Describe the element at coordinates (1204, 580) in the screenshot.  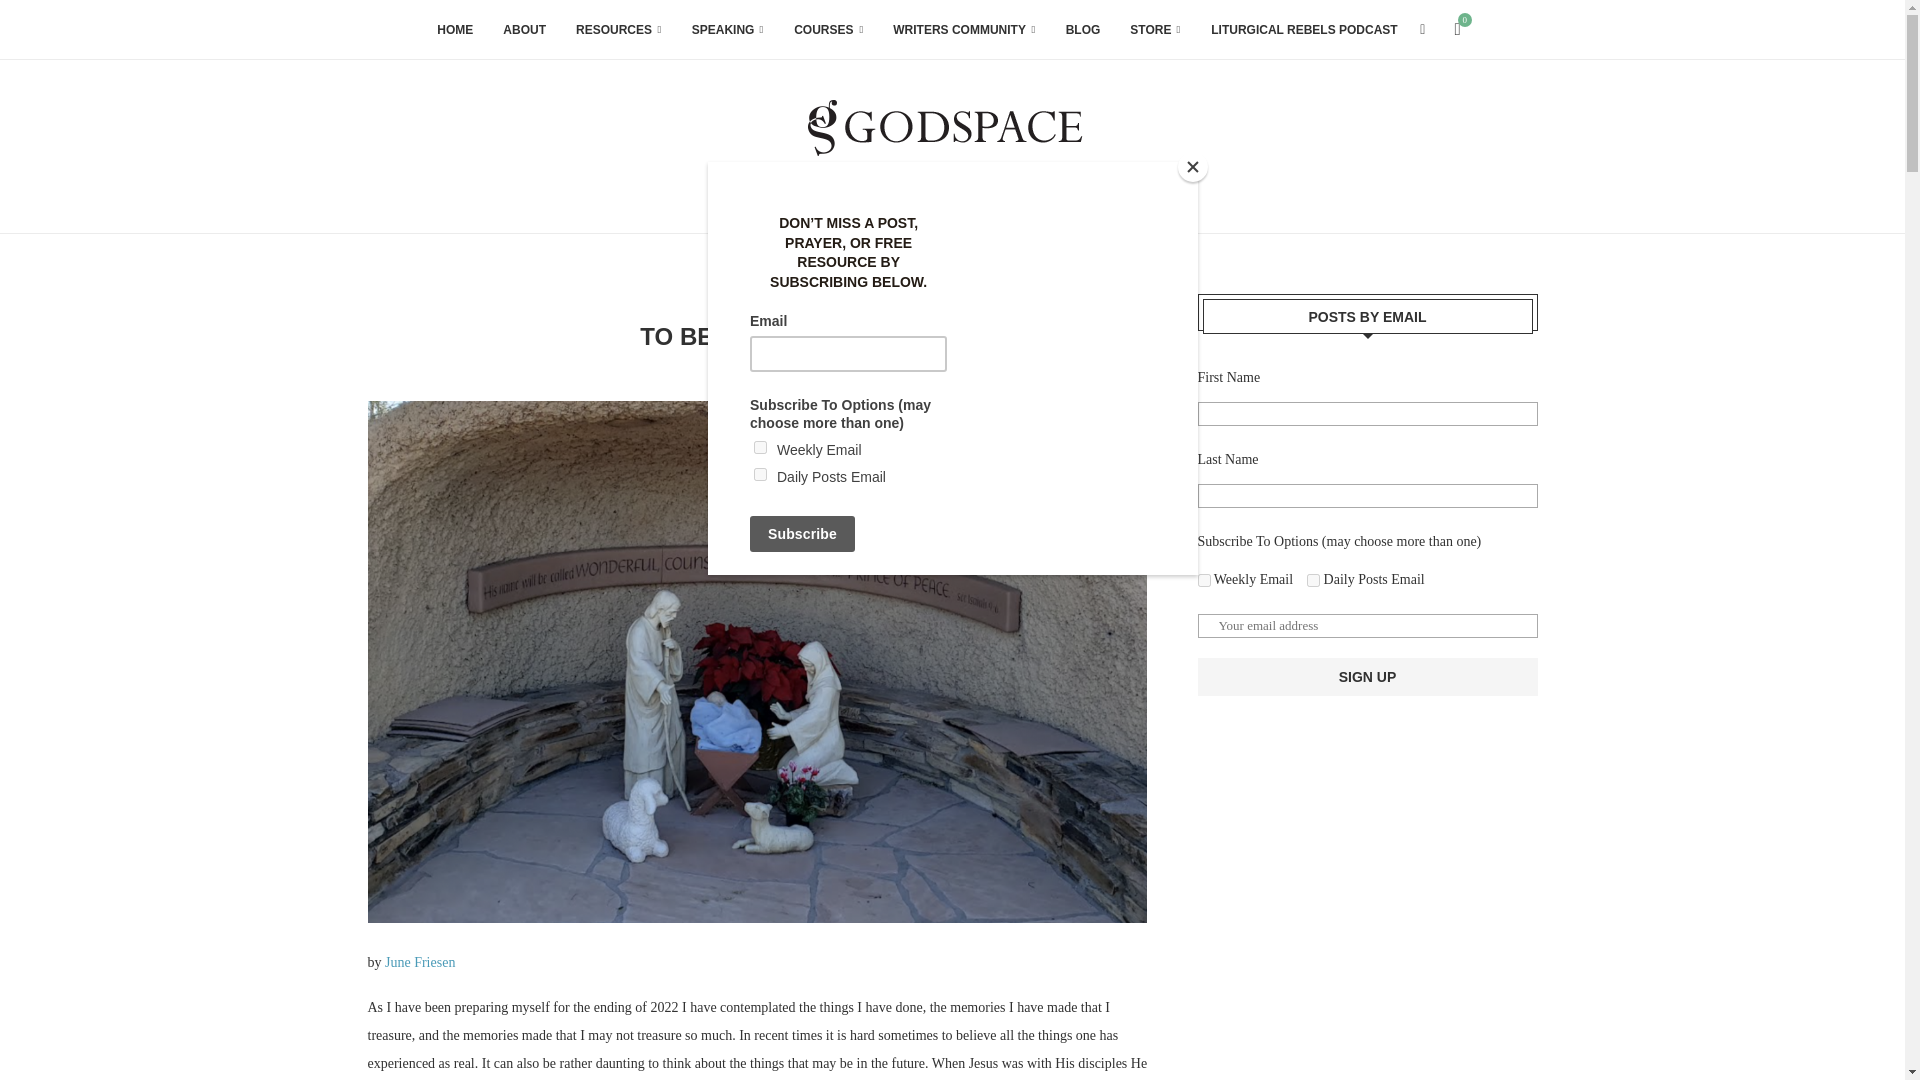
I see `7316919972` at that location.